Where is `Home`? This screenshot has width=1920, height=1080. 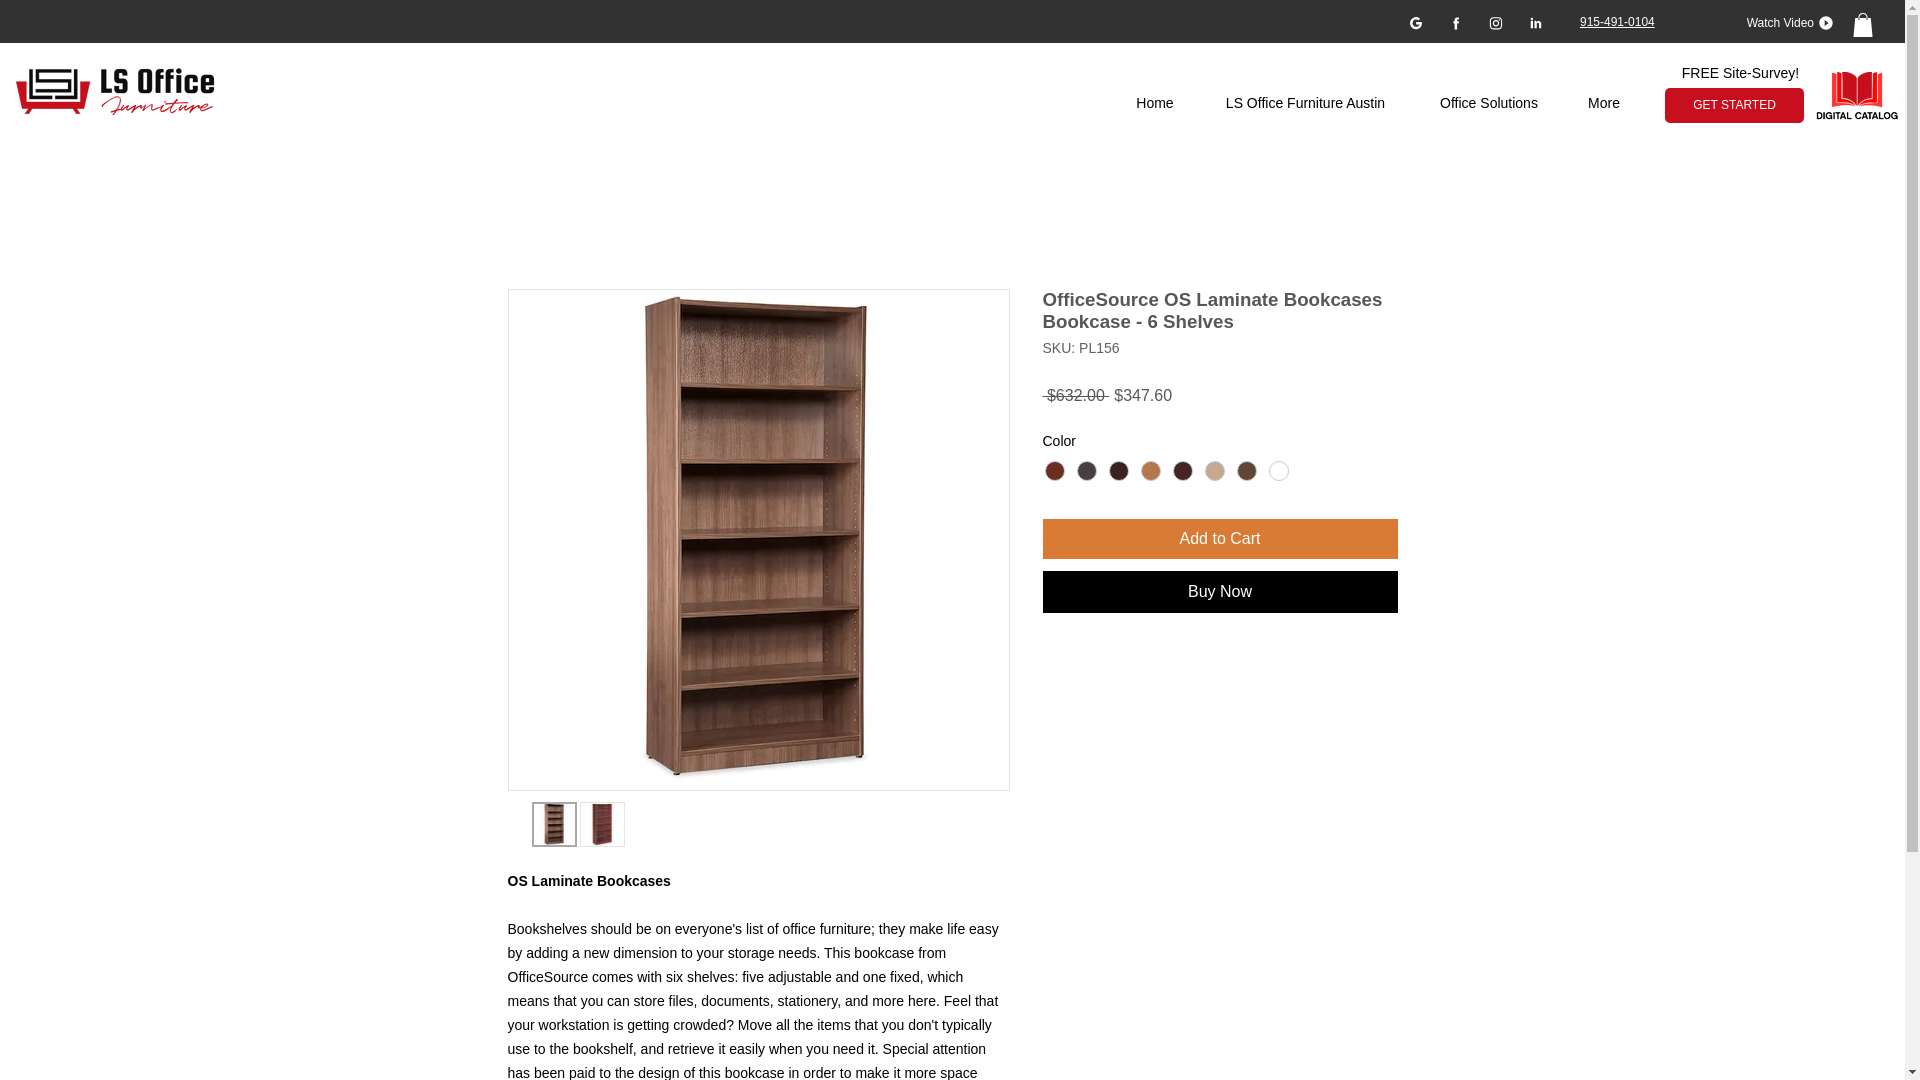 Home is located at coordinates (1154, 104).